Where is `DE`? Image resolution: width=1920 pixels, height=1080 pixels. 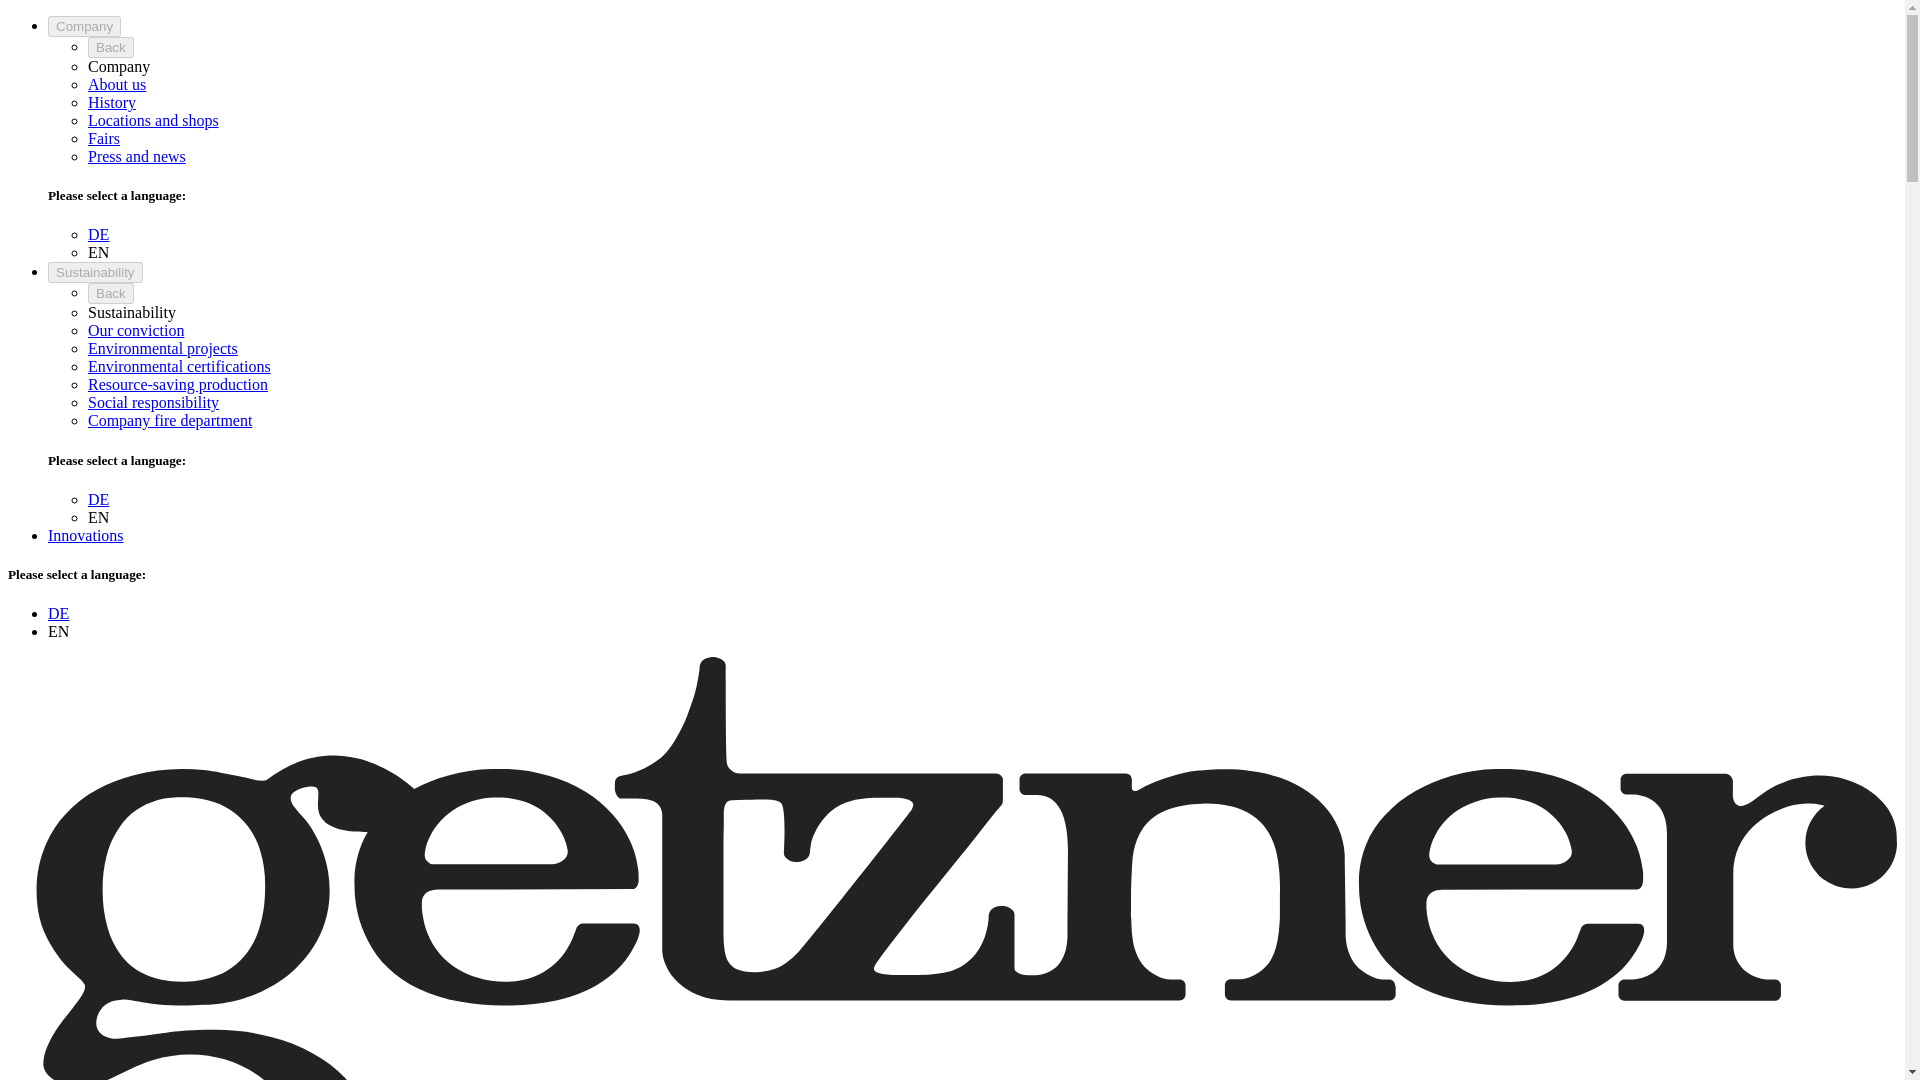 DE is located at coordinates (98, 234).